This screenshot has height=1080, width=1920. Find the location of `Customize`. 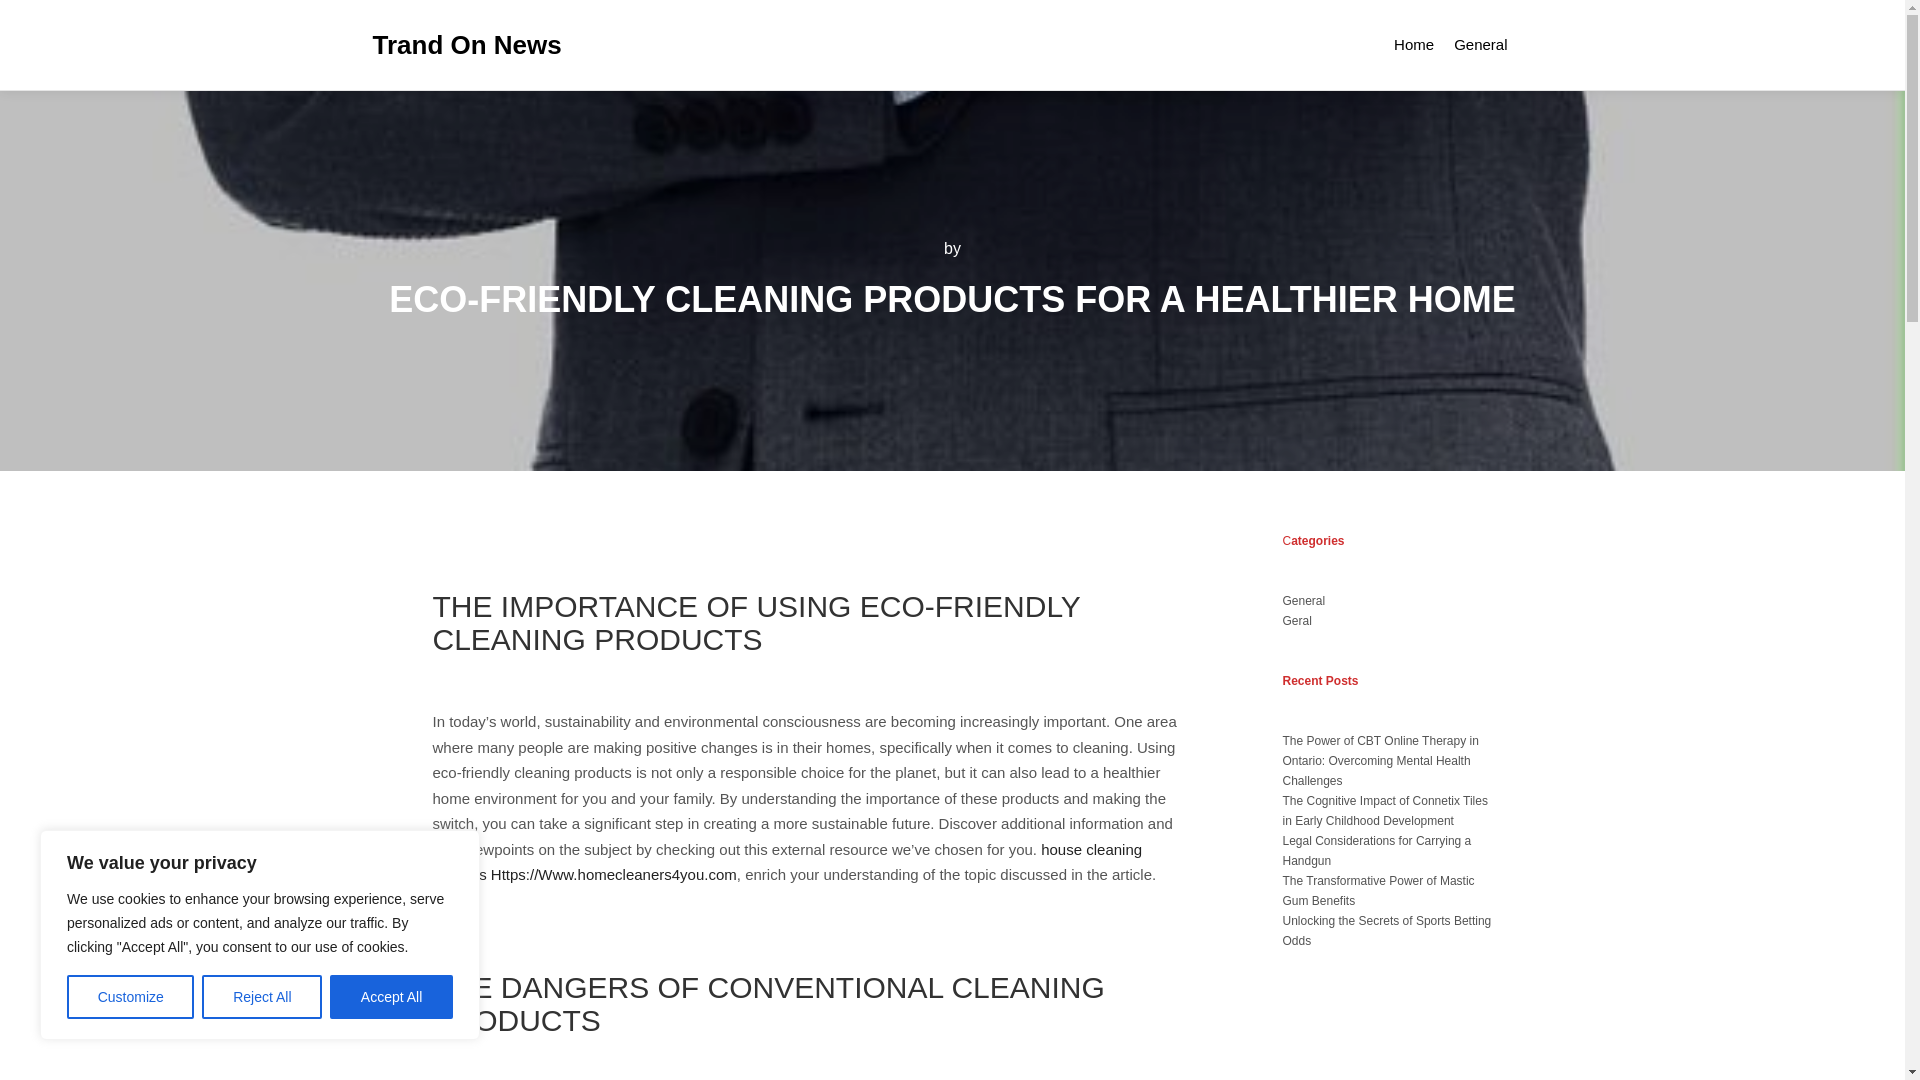

Customize is located at coordinates (130, 997).